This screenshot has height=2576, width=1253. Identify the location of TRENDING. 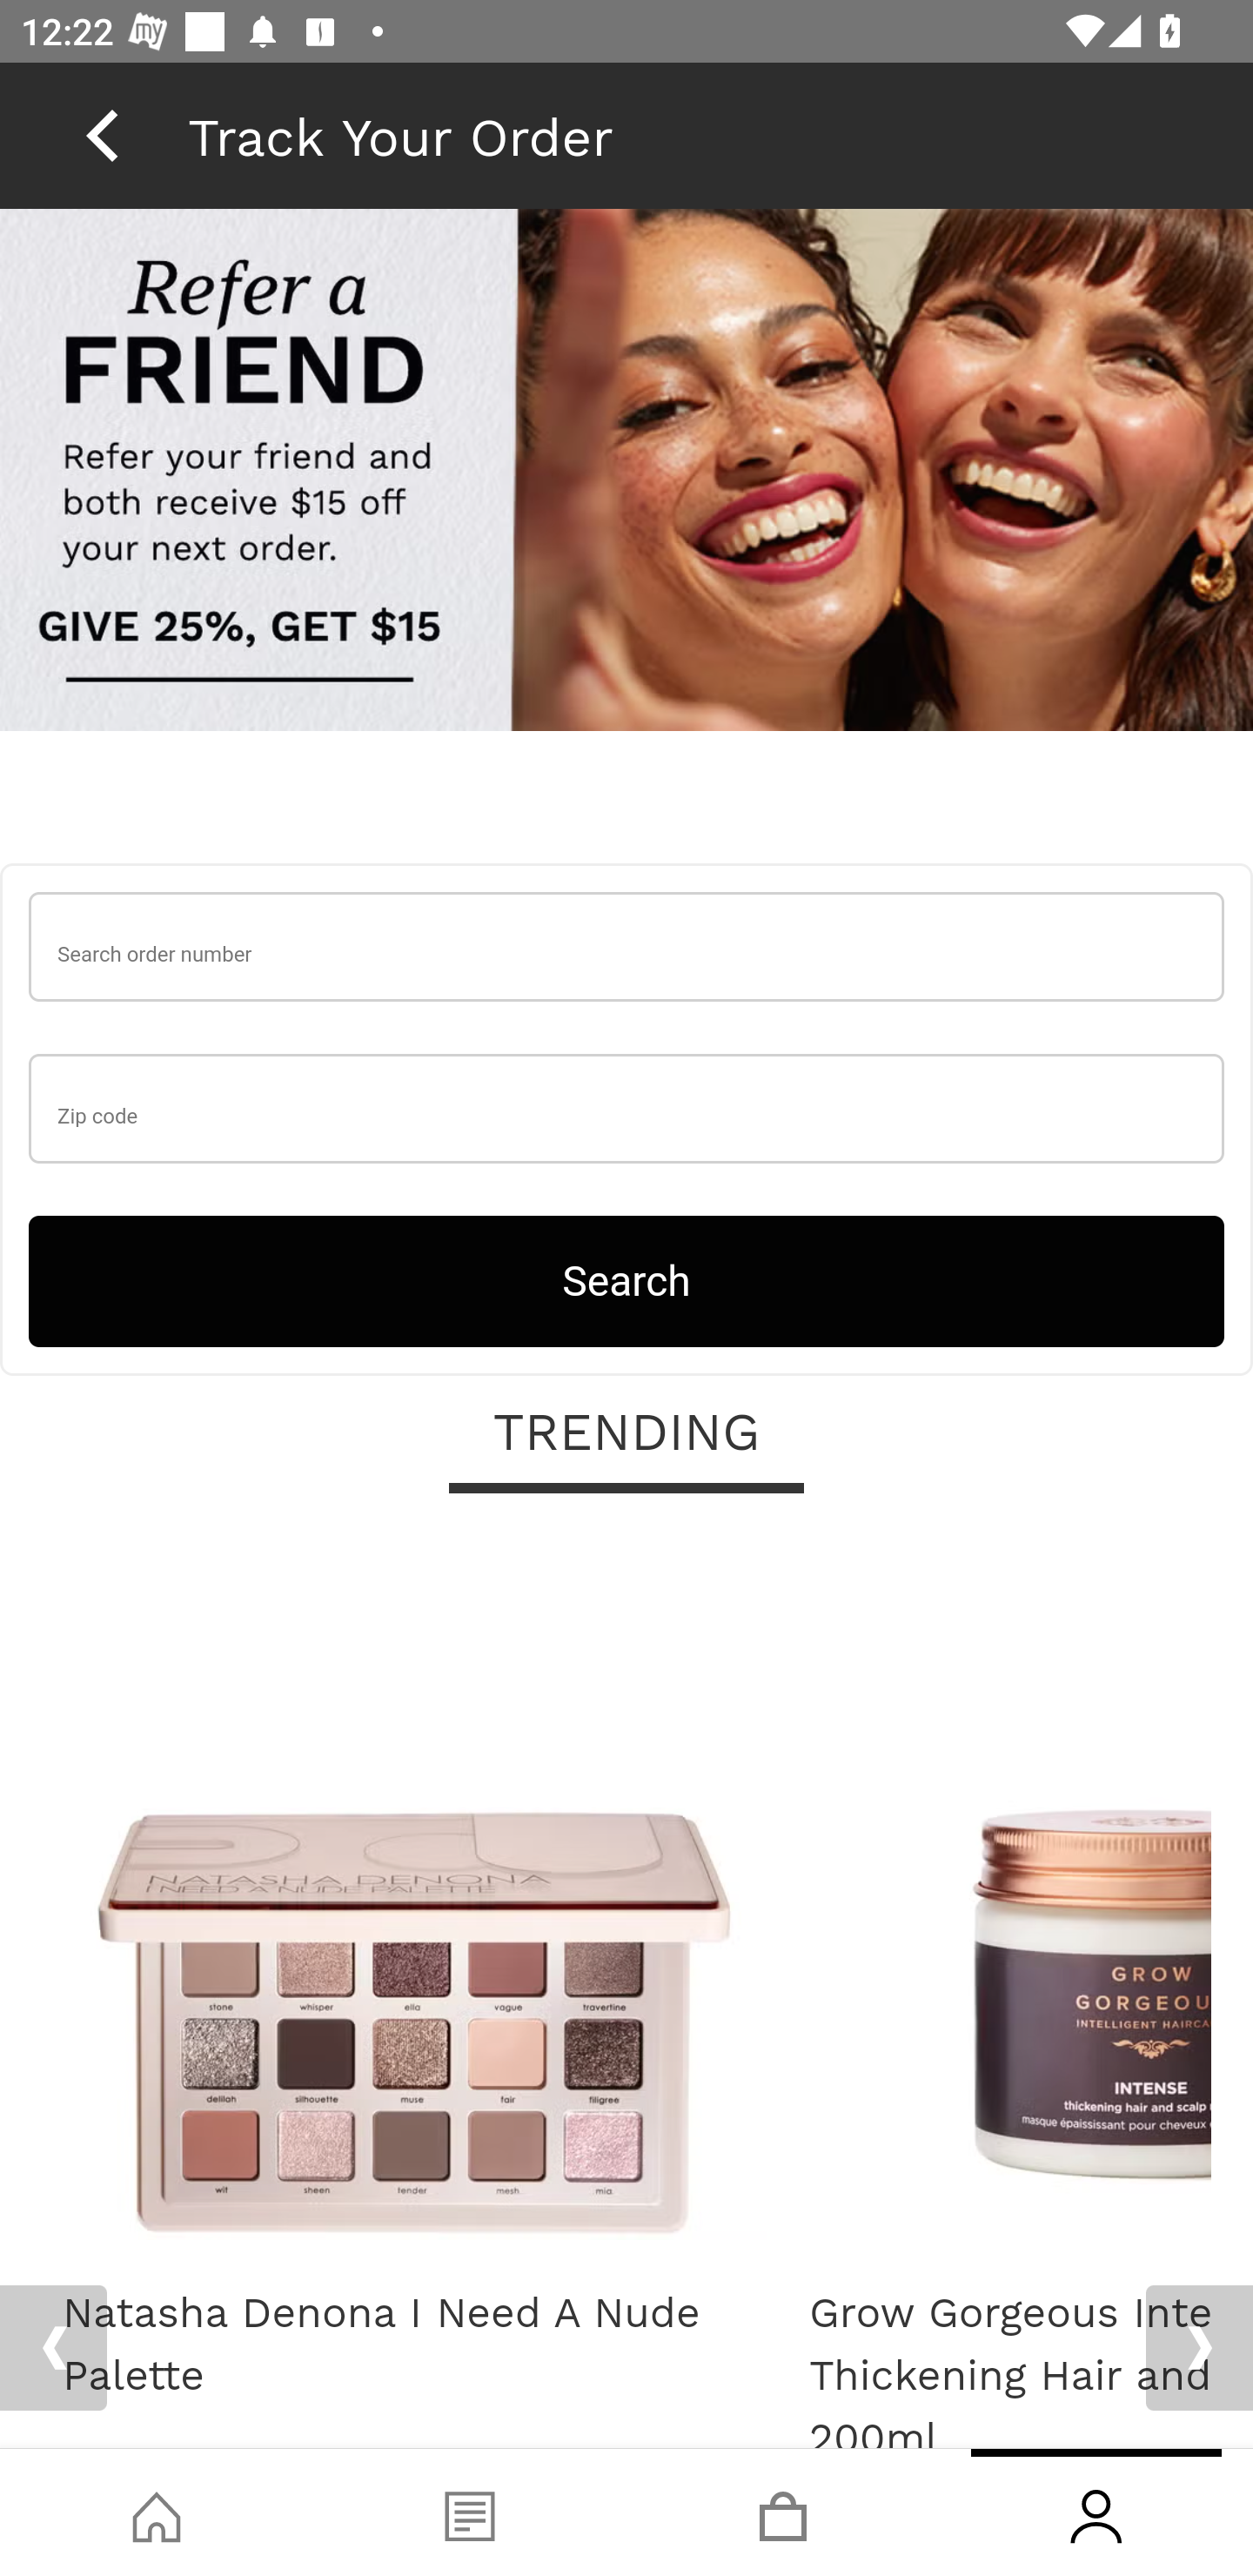
(626, 1436).